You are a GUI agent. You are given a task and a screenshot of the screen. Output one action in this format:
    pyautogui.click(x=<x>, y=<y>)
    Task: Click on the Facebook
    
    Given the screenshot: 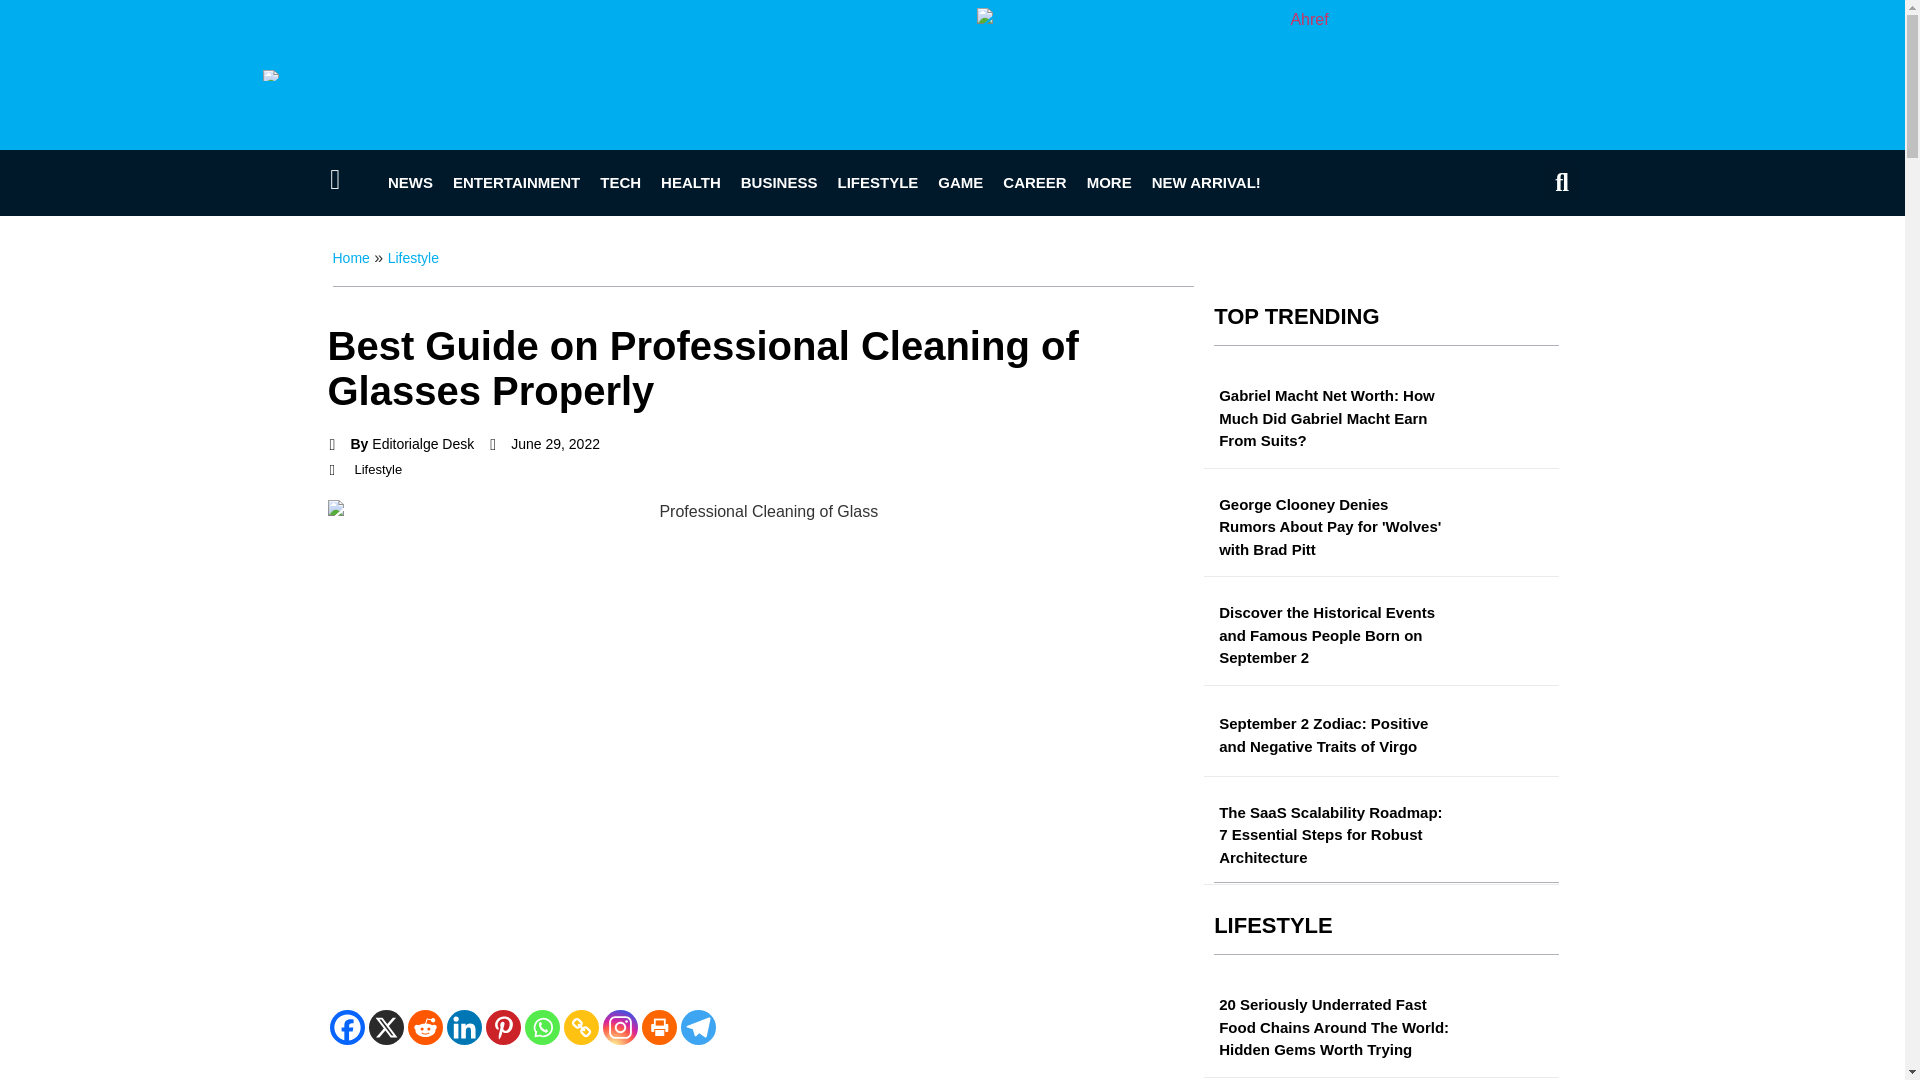 What is the action you would take?
    pyautogui.click(x=347, y=1027)
    